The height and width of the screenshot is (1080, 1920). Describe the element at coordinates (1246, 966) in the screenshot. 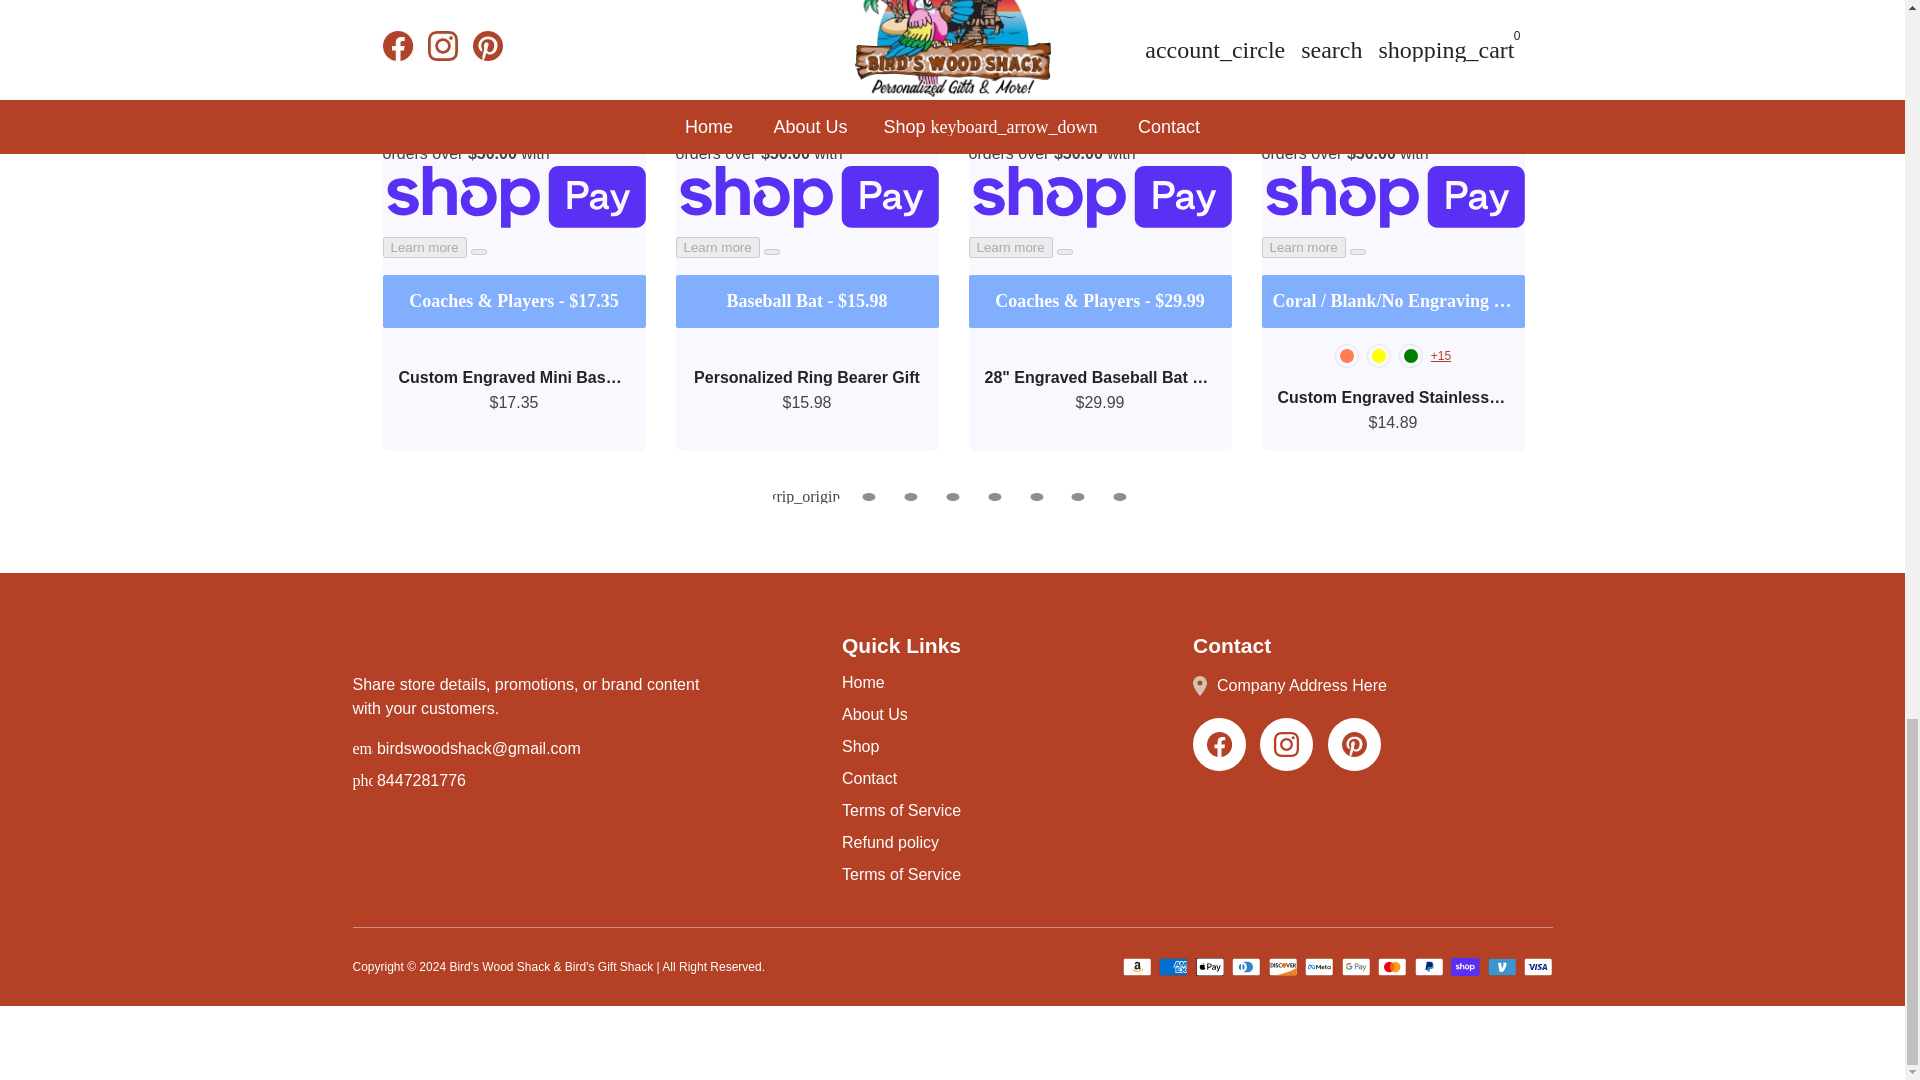

I see `Diners Club` at that location.